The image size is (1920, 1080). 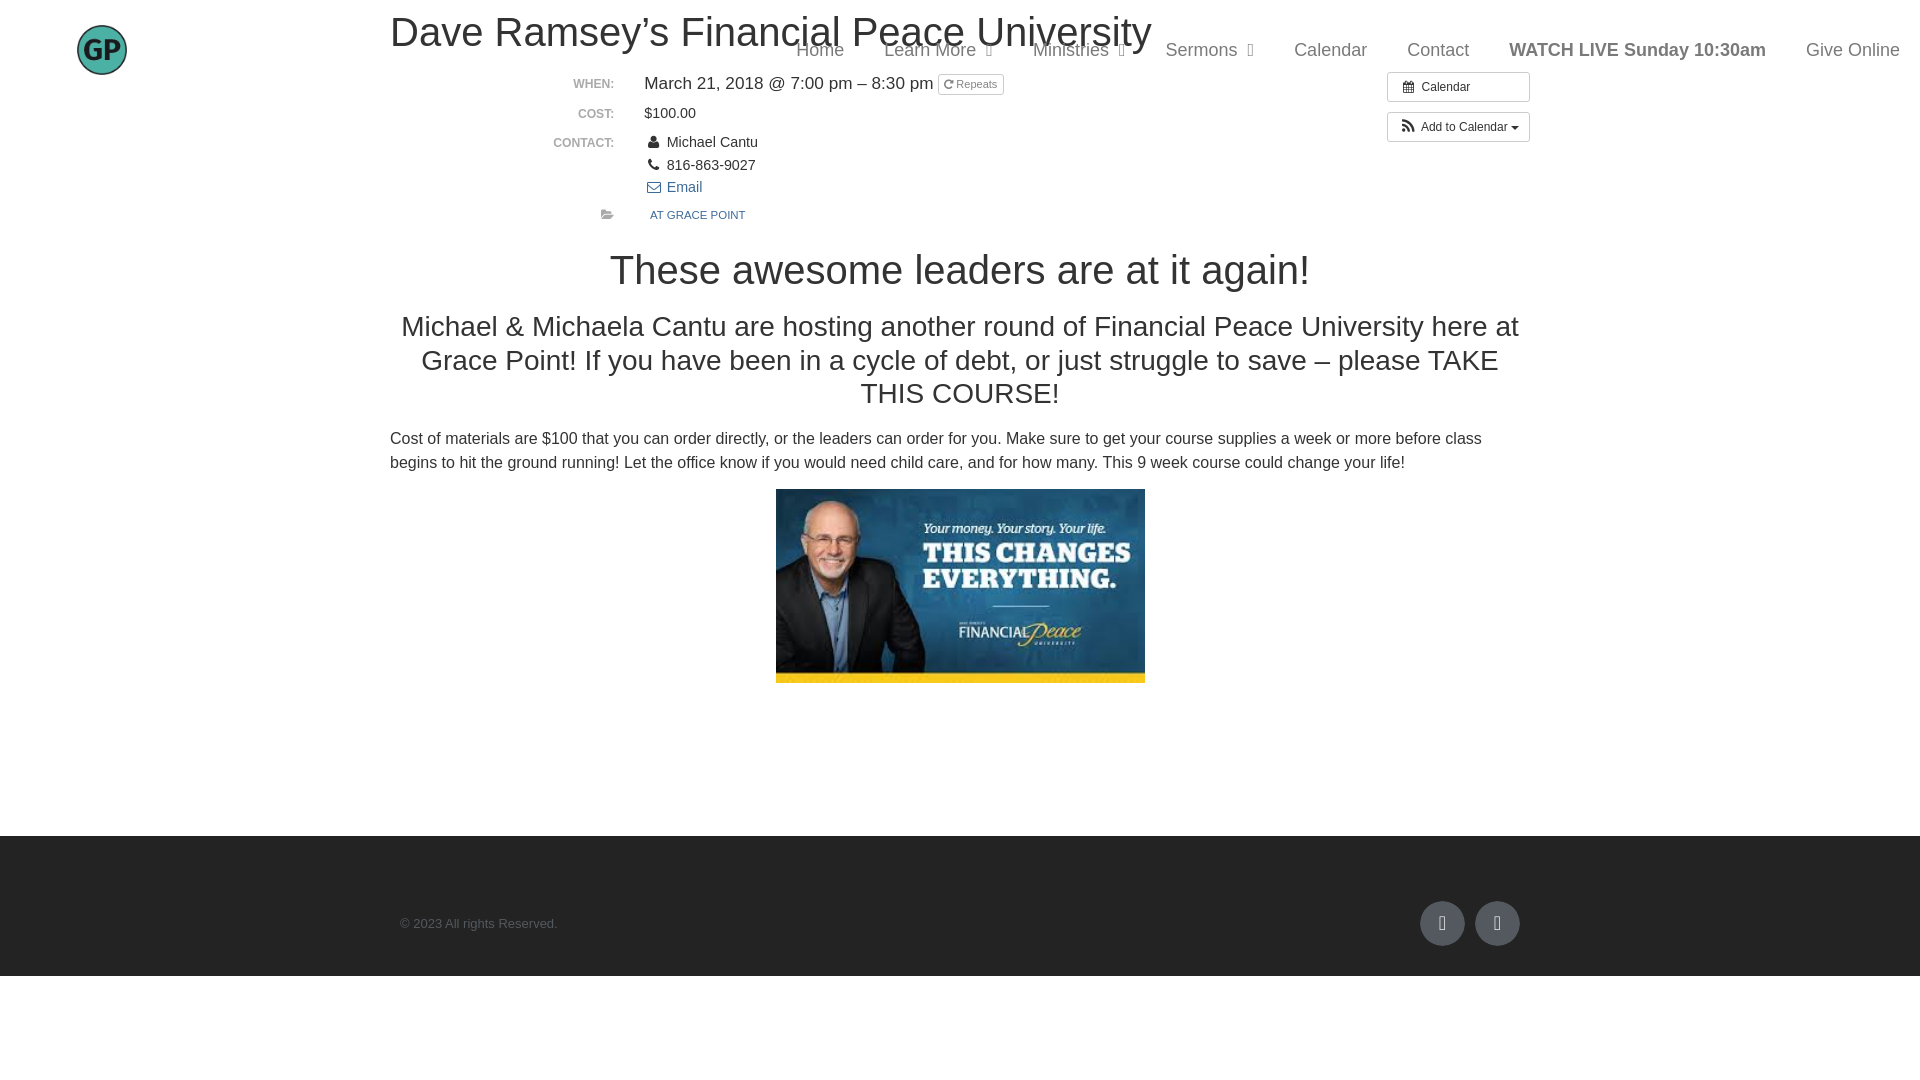 I want to click on Categories, so click(x=607, y=215).